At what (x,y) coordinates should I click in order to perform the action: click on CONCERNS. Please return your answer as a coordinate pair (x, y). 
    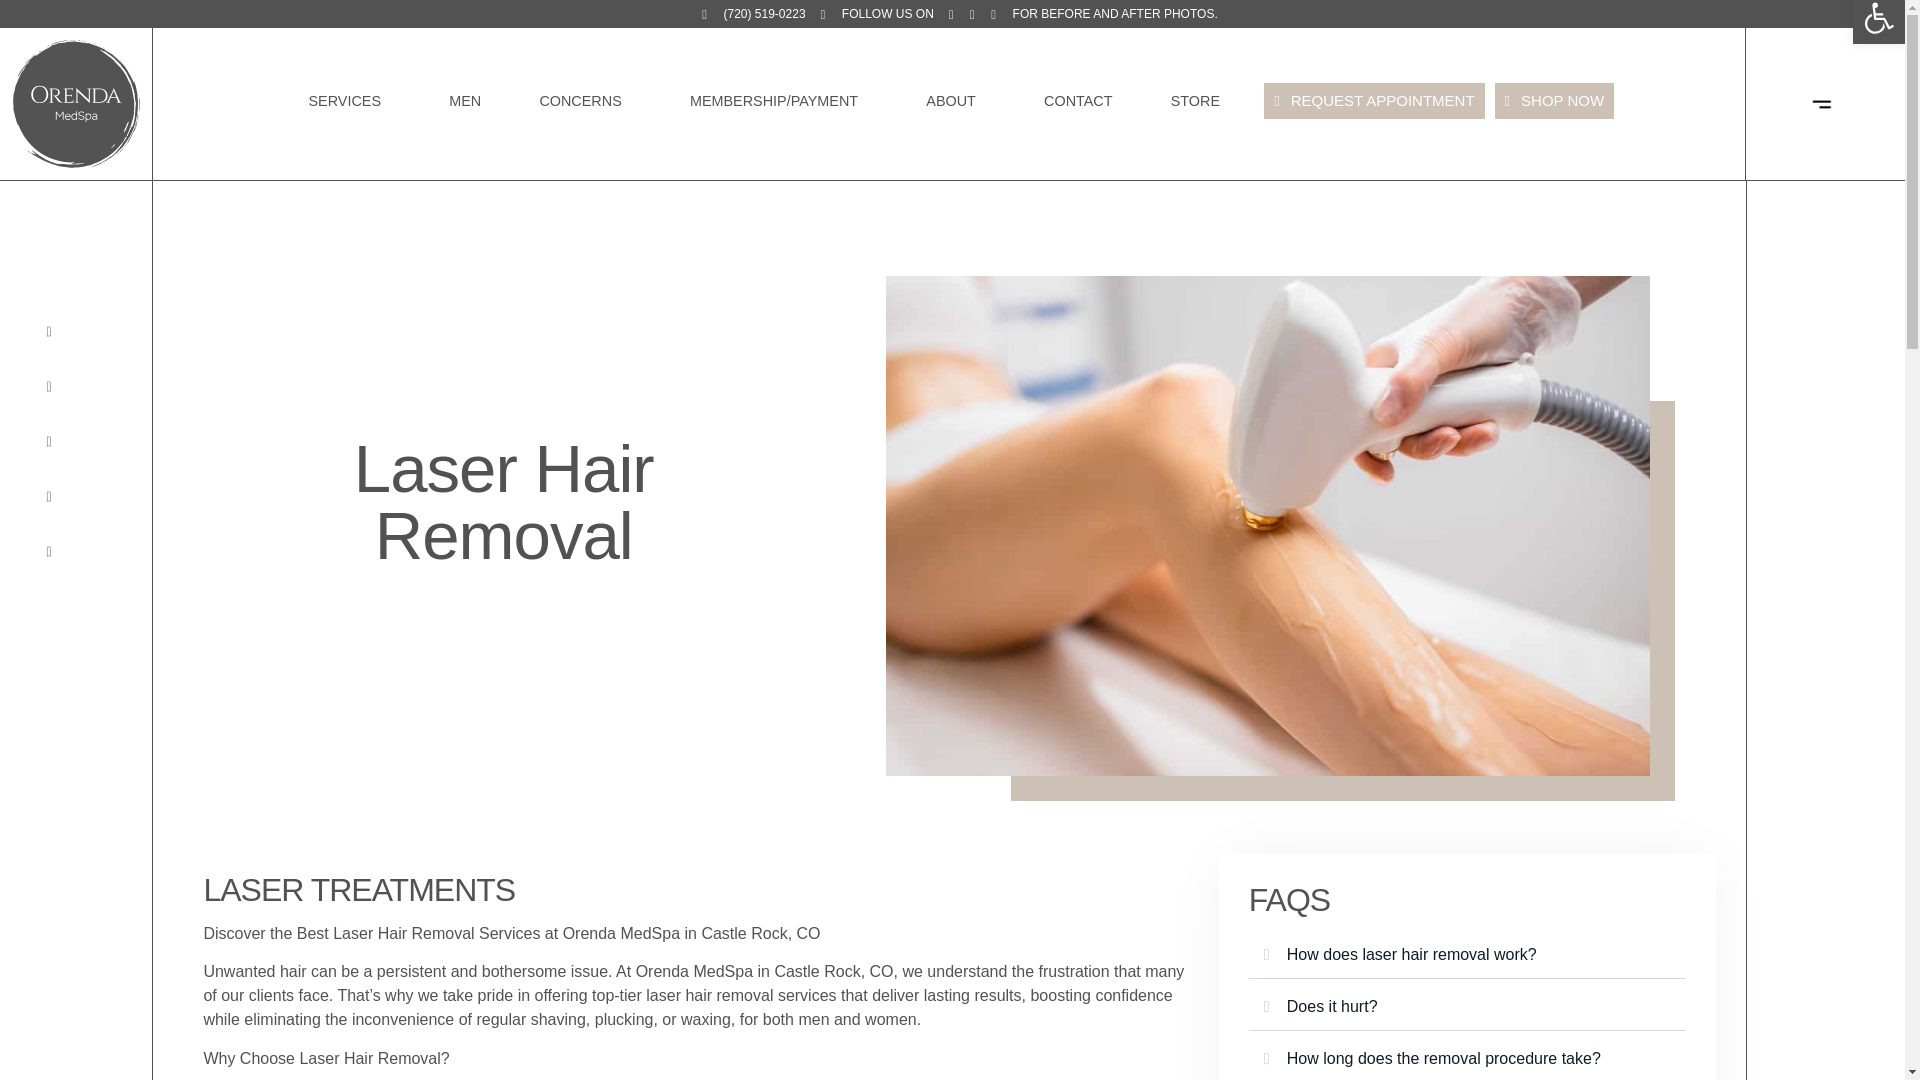
    Looking at the image, I should click on (1104, 14).